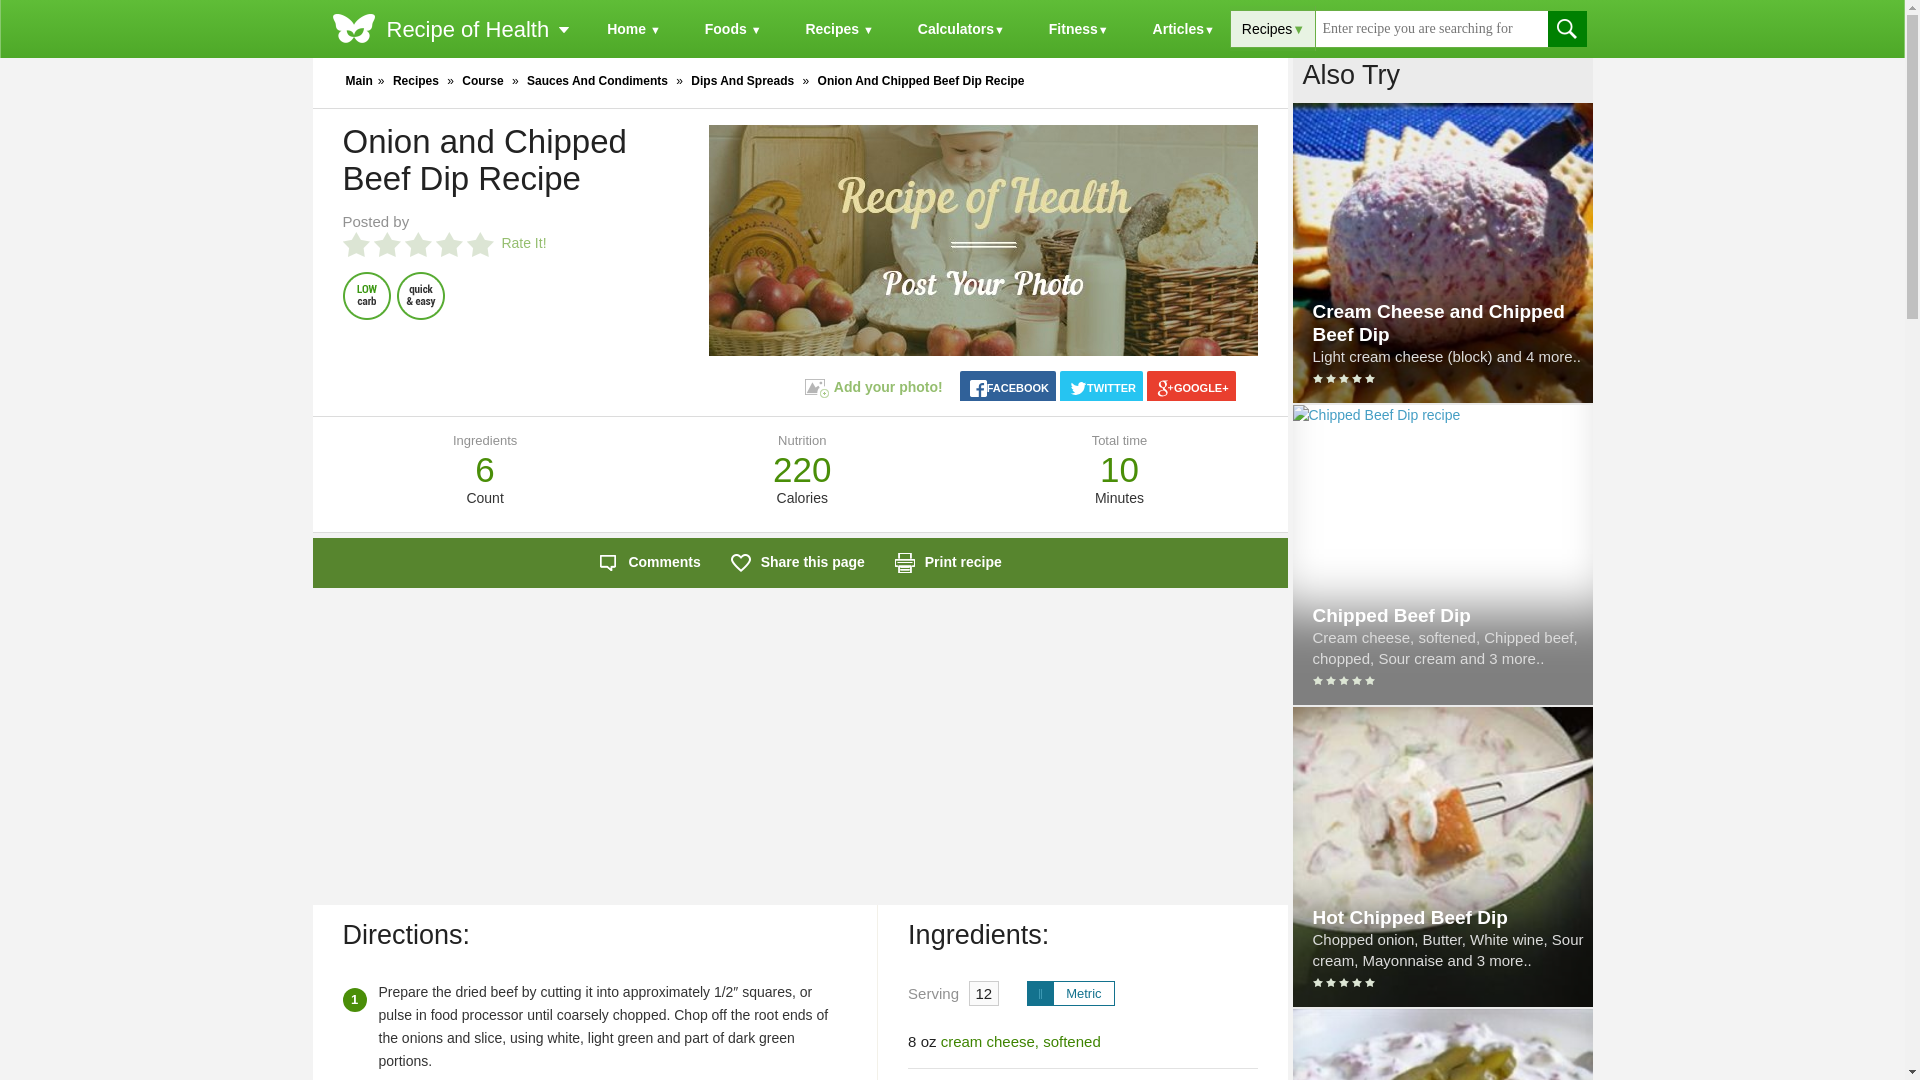 Image resolution: width=1920 pixels, height=1080 pixels. What do you see at coordinates (1020, 1040) in the screenshot?
I see `cream cheese, softened` at bounding box center [1020, 1040].